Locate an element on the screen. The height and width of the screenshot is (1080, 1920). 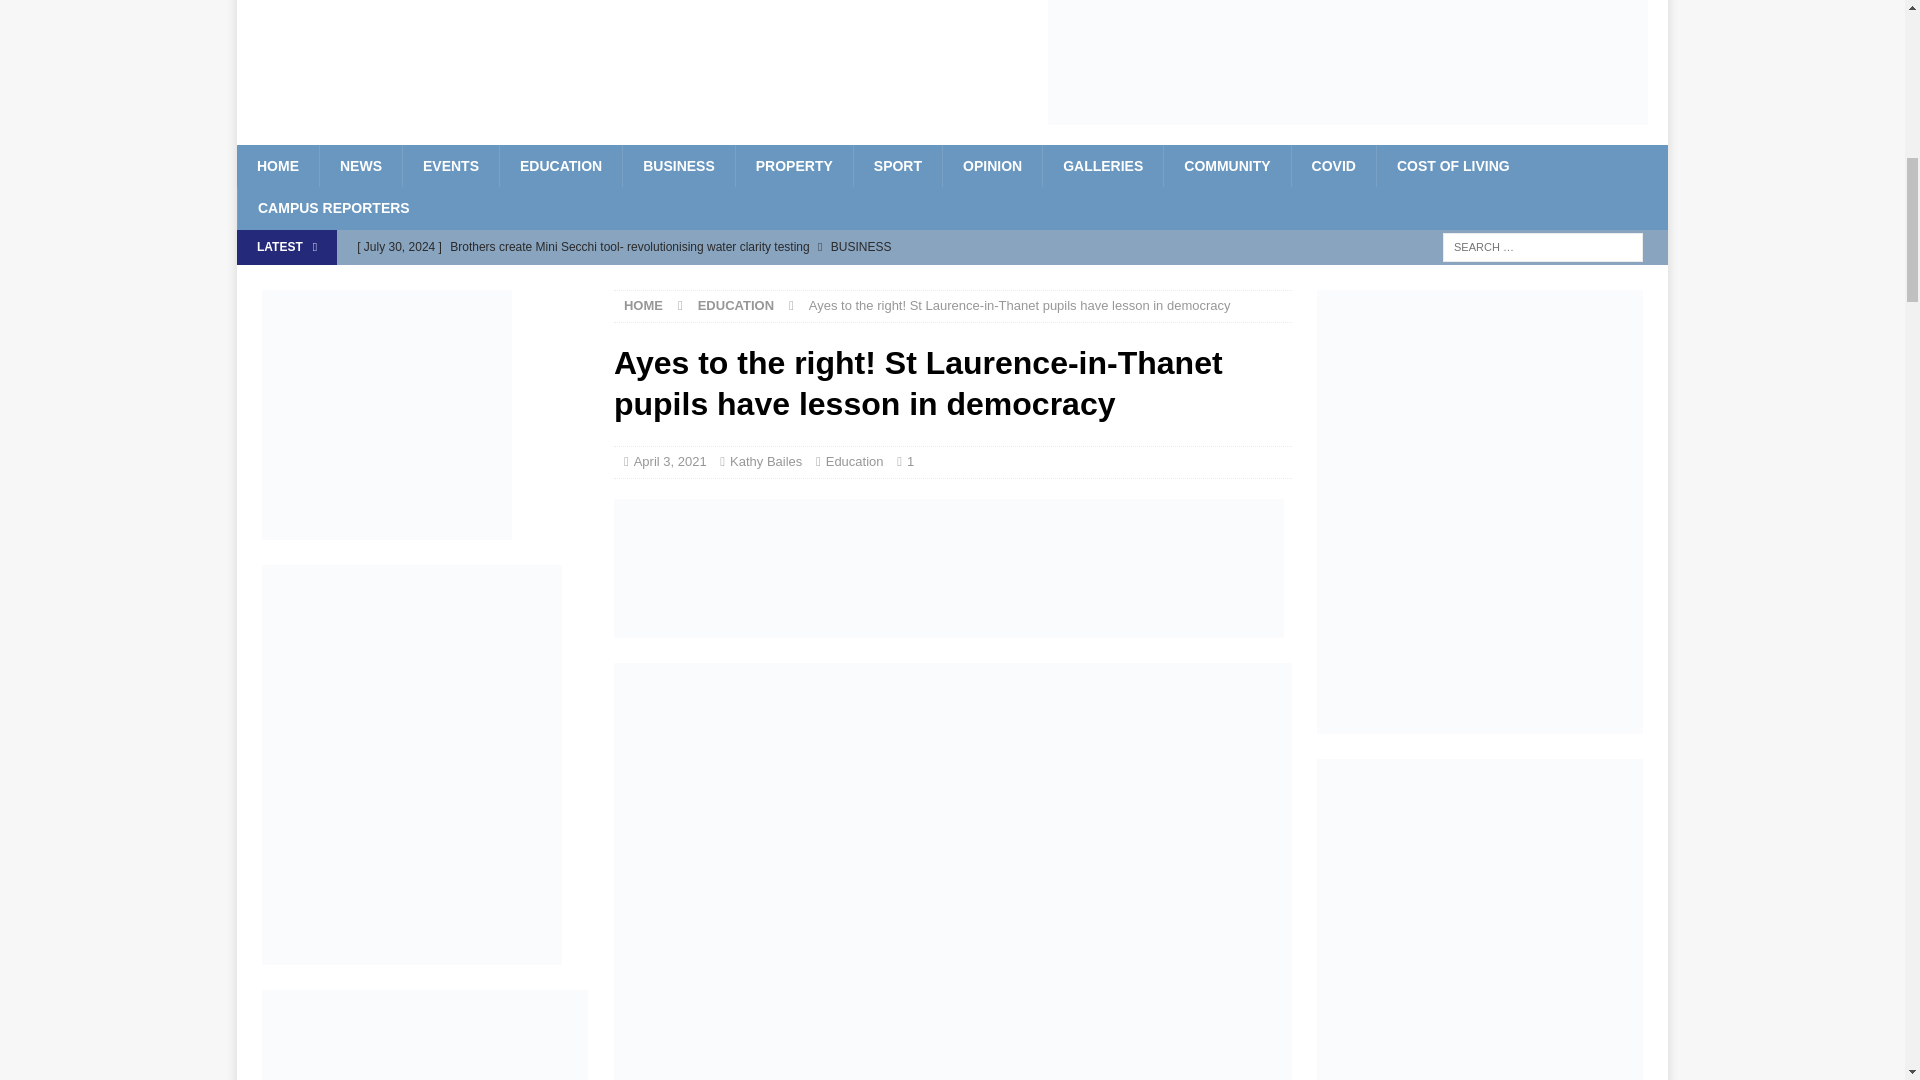
SPORT is located at coordinates (897, 165).